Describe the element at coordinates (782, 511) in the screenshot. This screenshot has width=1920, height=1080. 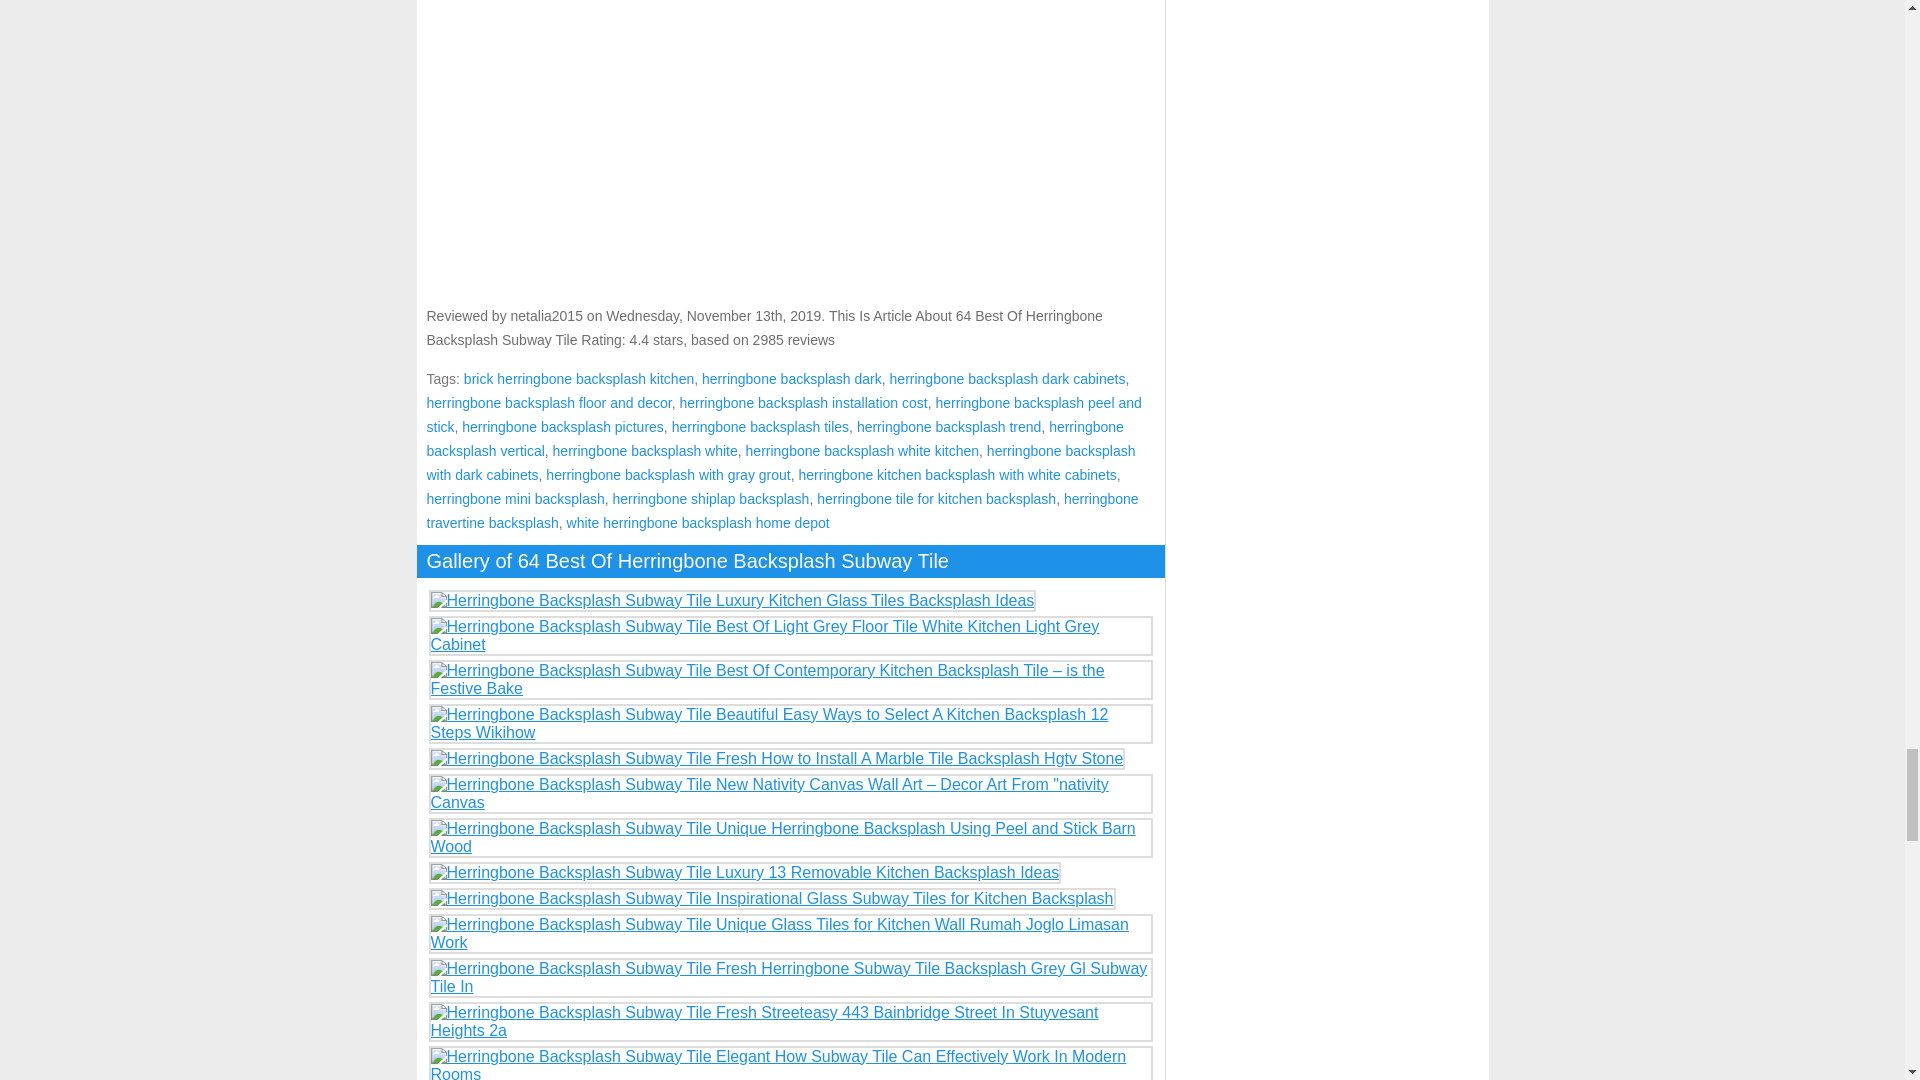
I see `herringbone travertine backsplash` at that location.